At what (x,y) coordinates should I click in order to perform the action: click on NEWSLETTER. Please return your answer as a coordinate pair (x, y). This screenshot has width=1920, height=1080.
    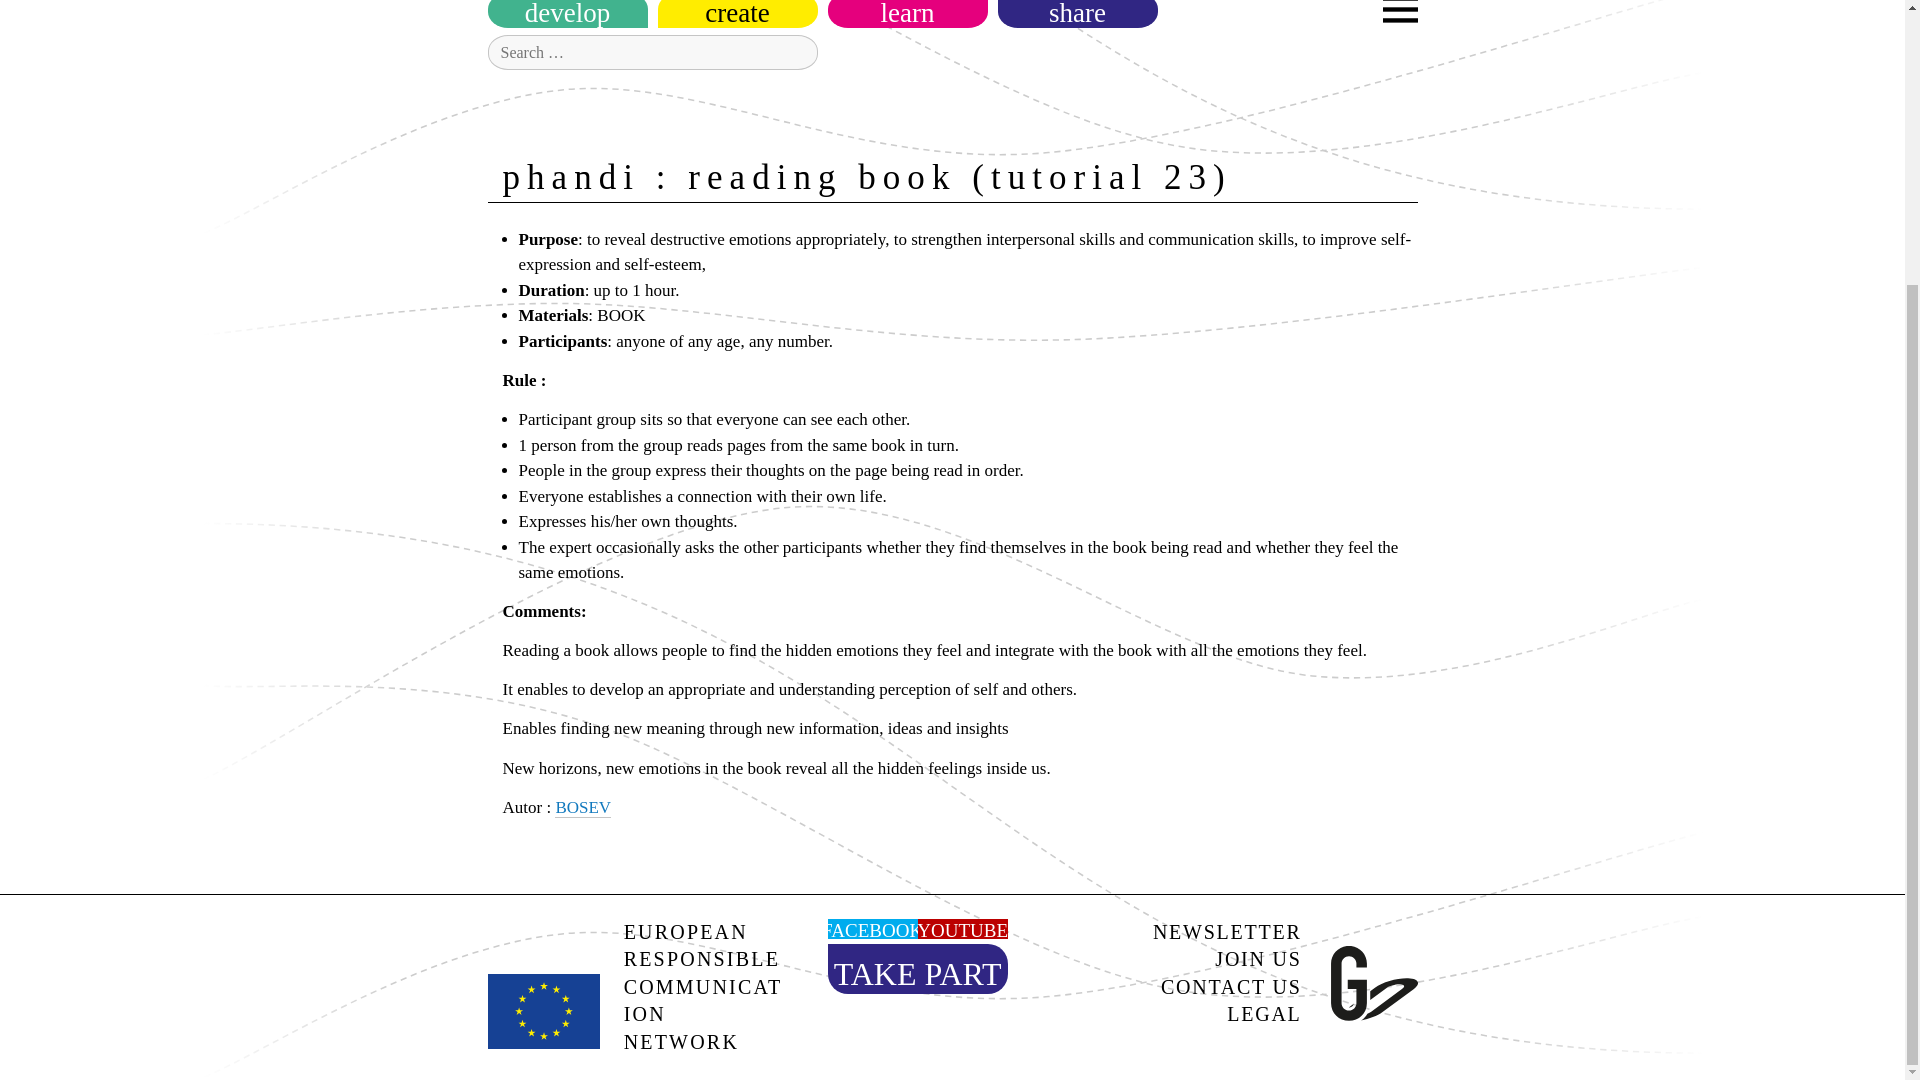
    Looking at the image, I should click on (1222, 933).